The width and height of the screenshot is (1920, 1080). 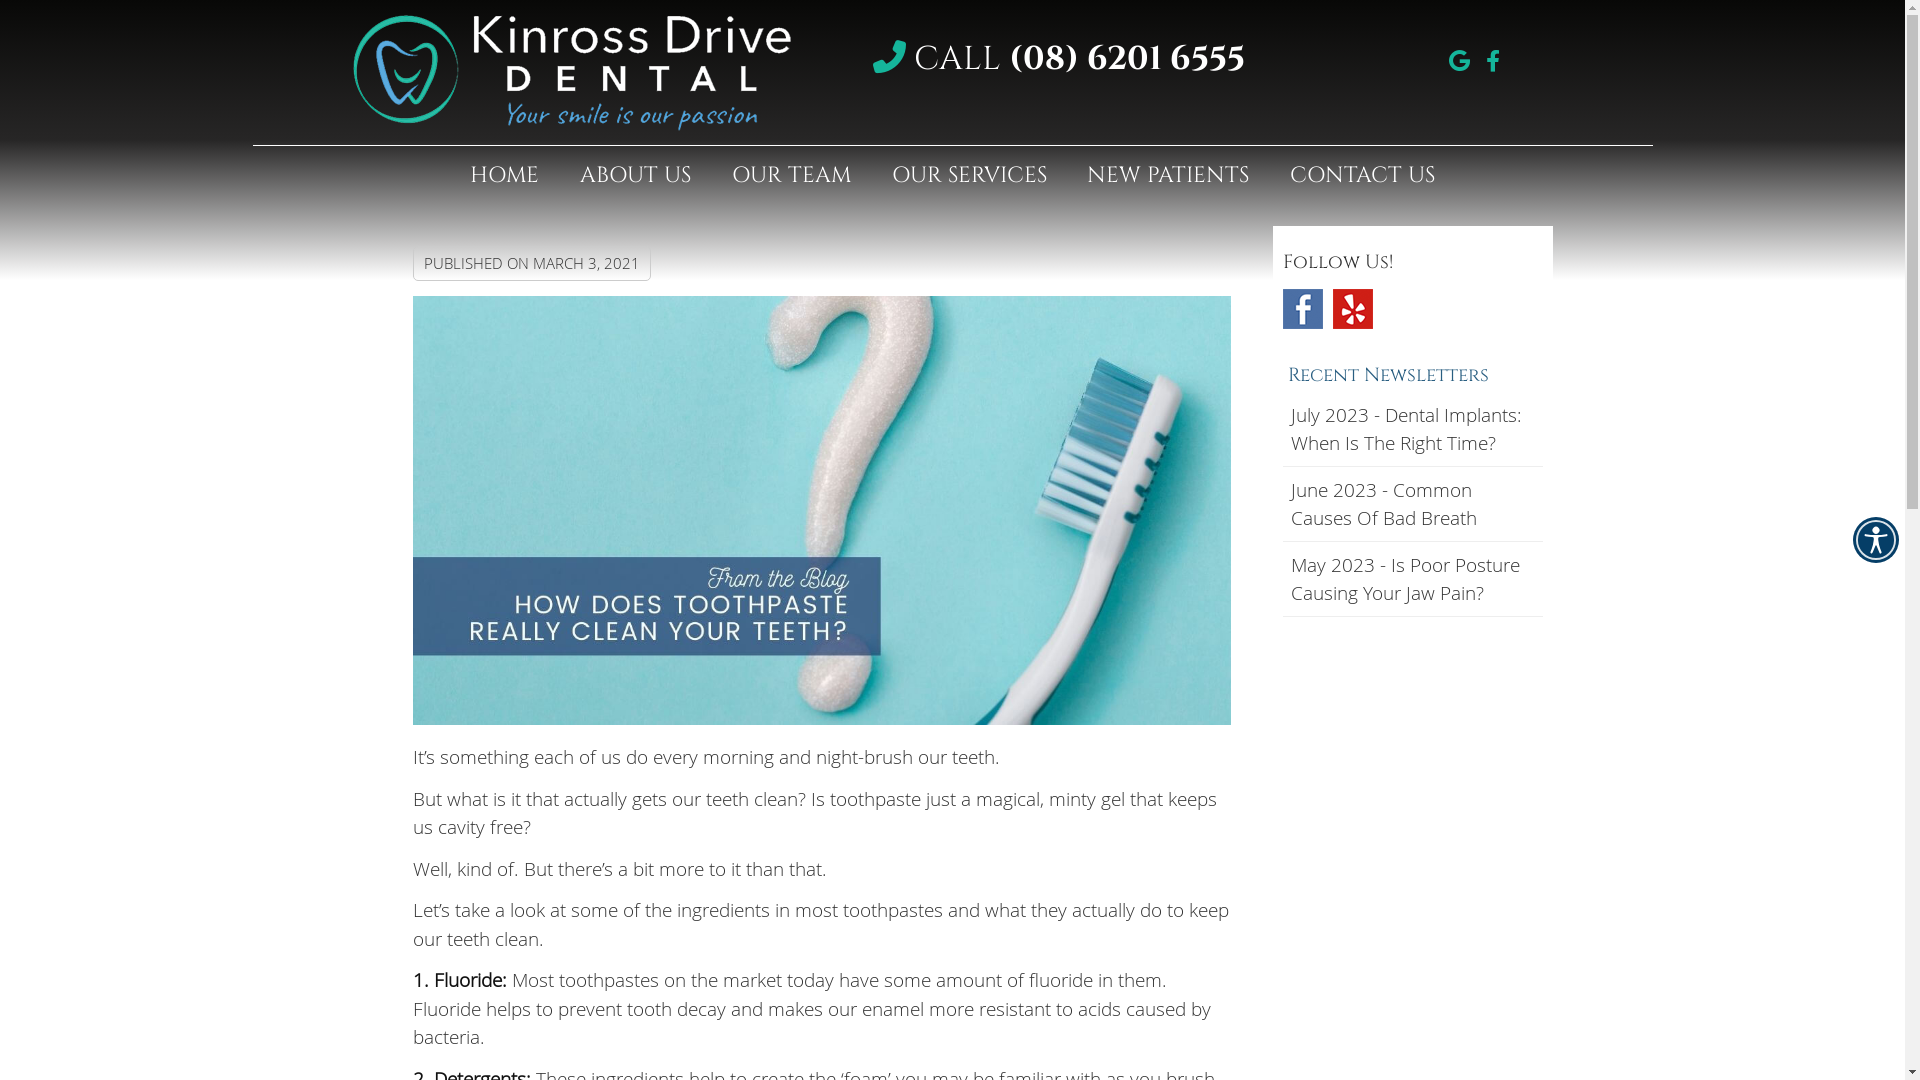 What do you see at coordinates (571, 124) in the screenshot?
I see `Kinross Drive Dental` at bounding box center [571, 124].